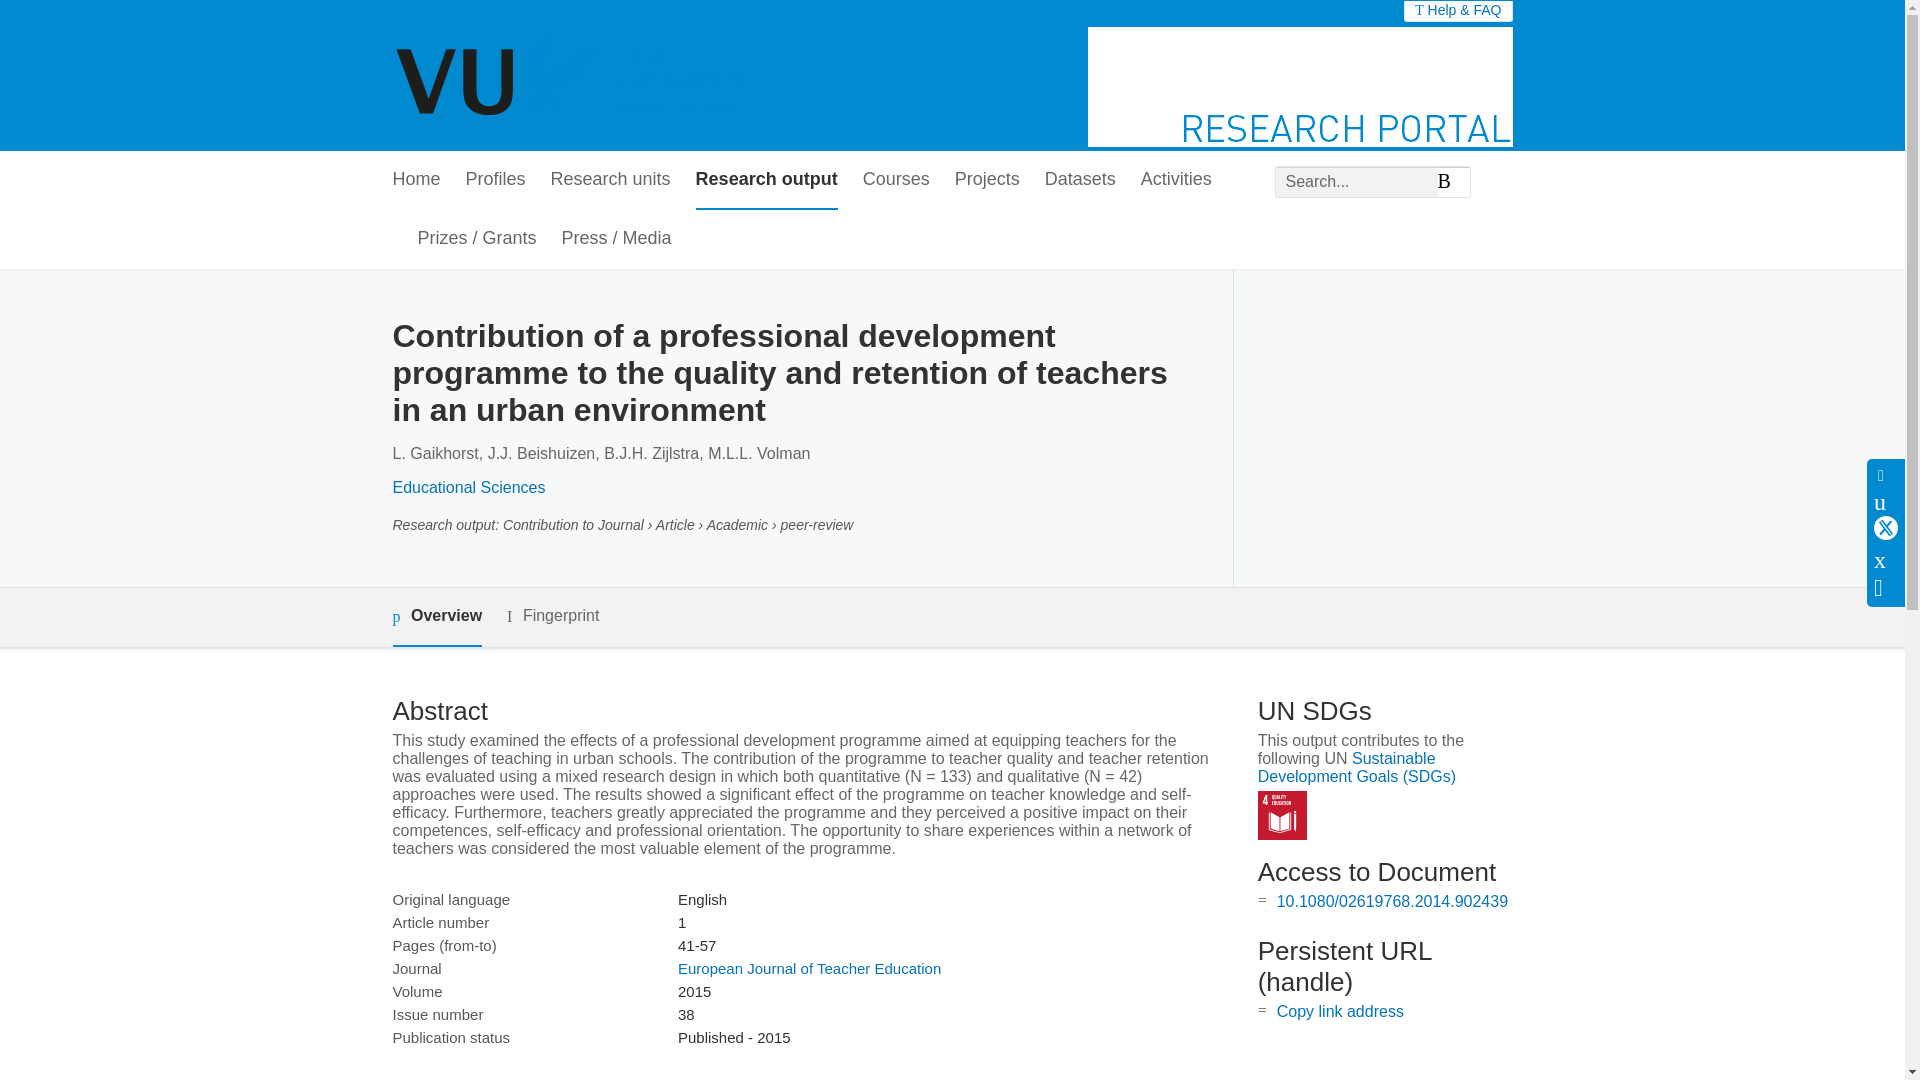 This screenshot has width=1920, height=1080. Describe the element at coordinates (468, 487) in the screenshot. I see `Educational Sciences` at that location.